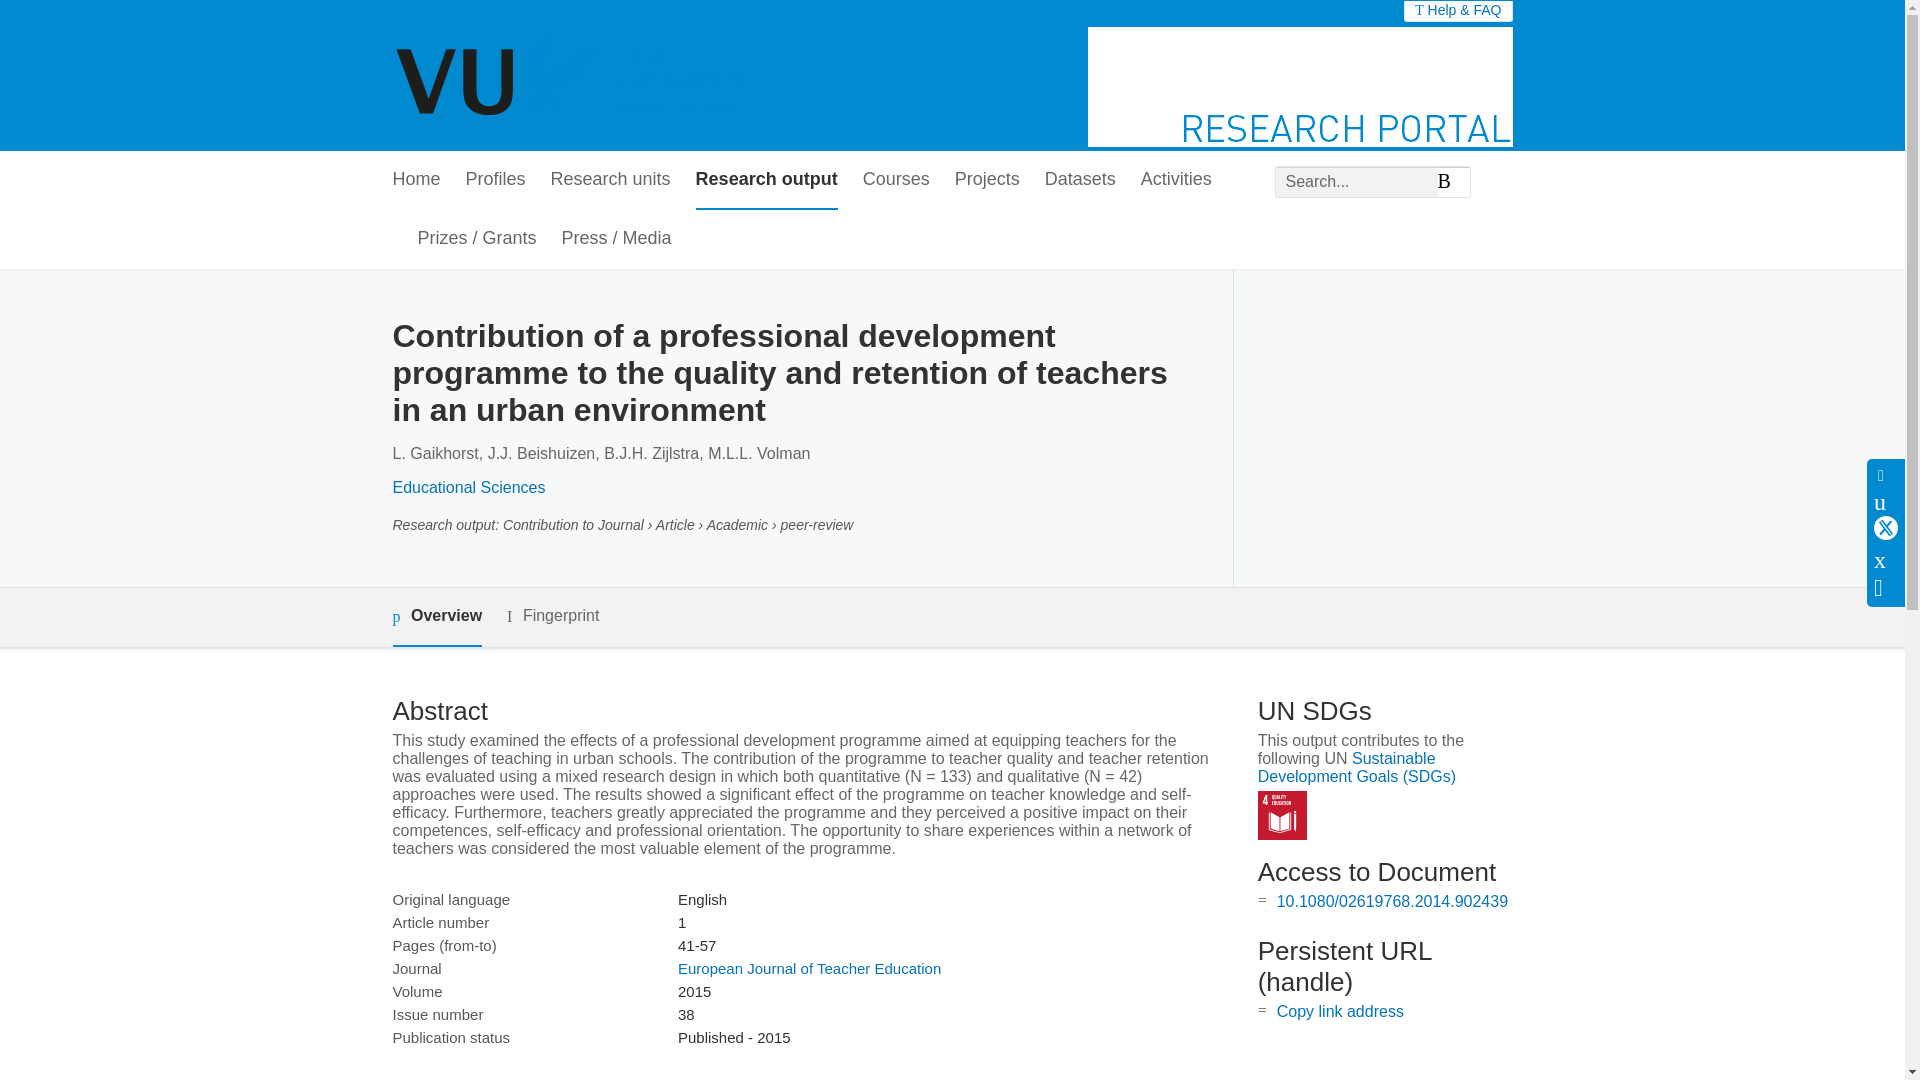 This screenshot has width=1920, height=1080. Describe the element at coordinates (468, 487) in the screenshot. I see `Educational Sciences` at that location.